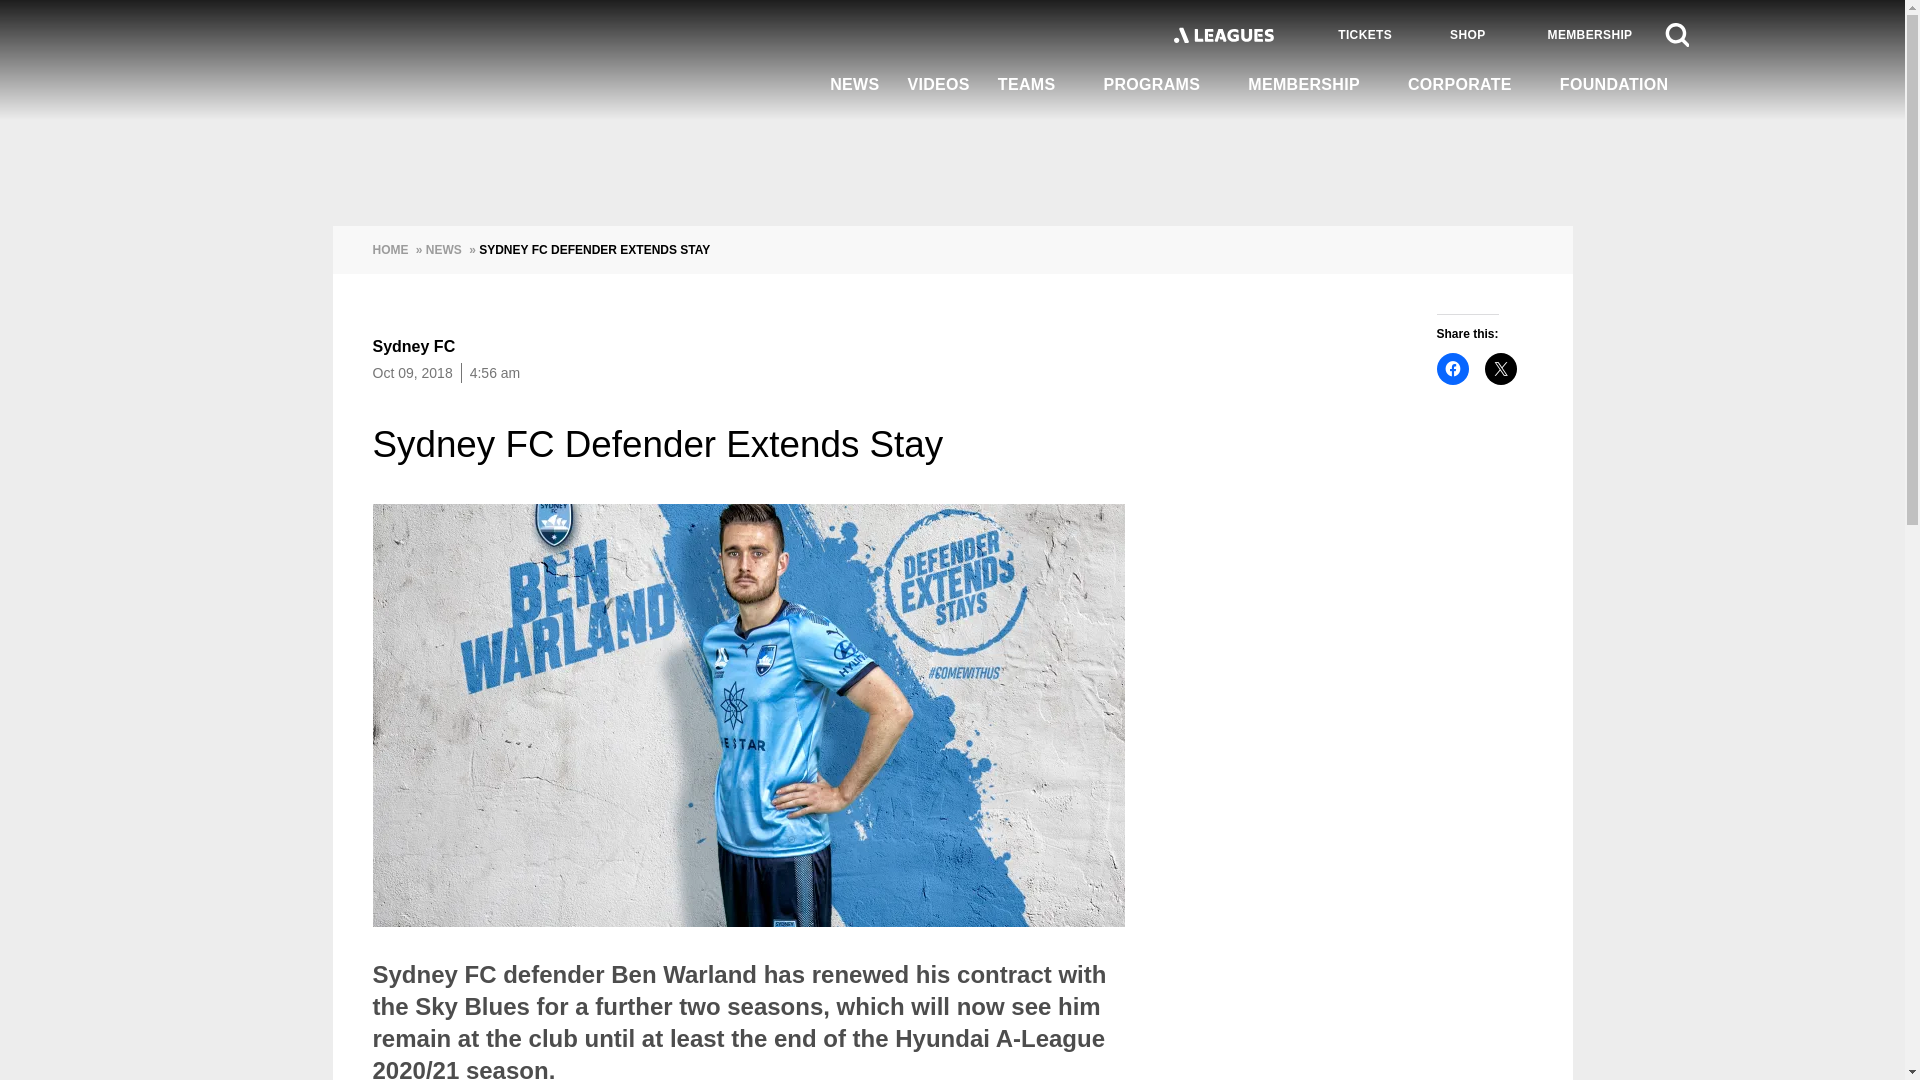 The height and width of the screenshot is (1080, 1920). I want to click on Click to share on Facebook, so click(1452, 368).